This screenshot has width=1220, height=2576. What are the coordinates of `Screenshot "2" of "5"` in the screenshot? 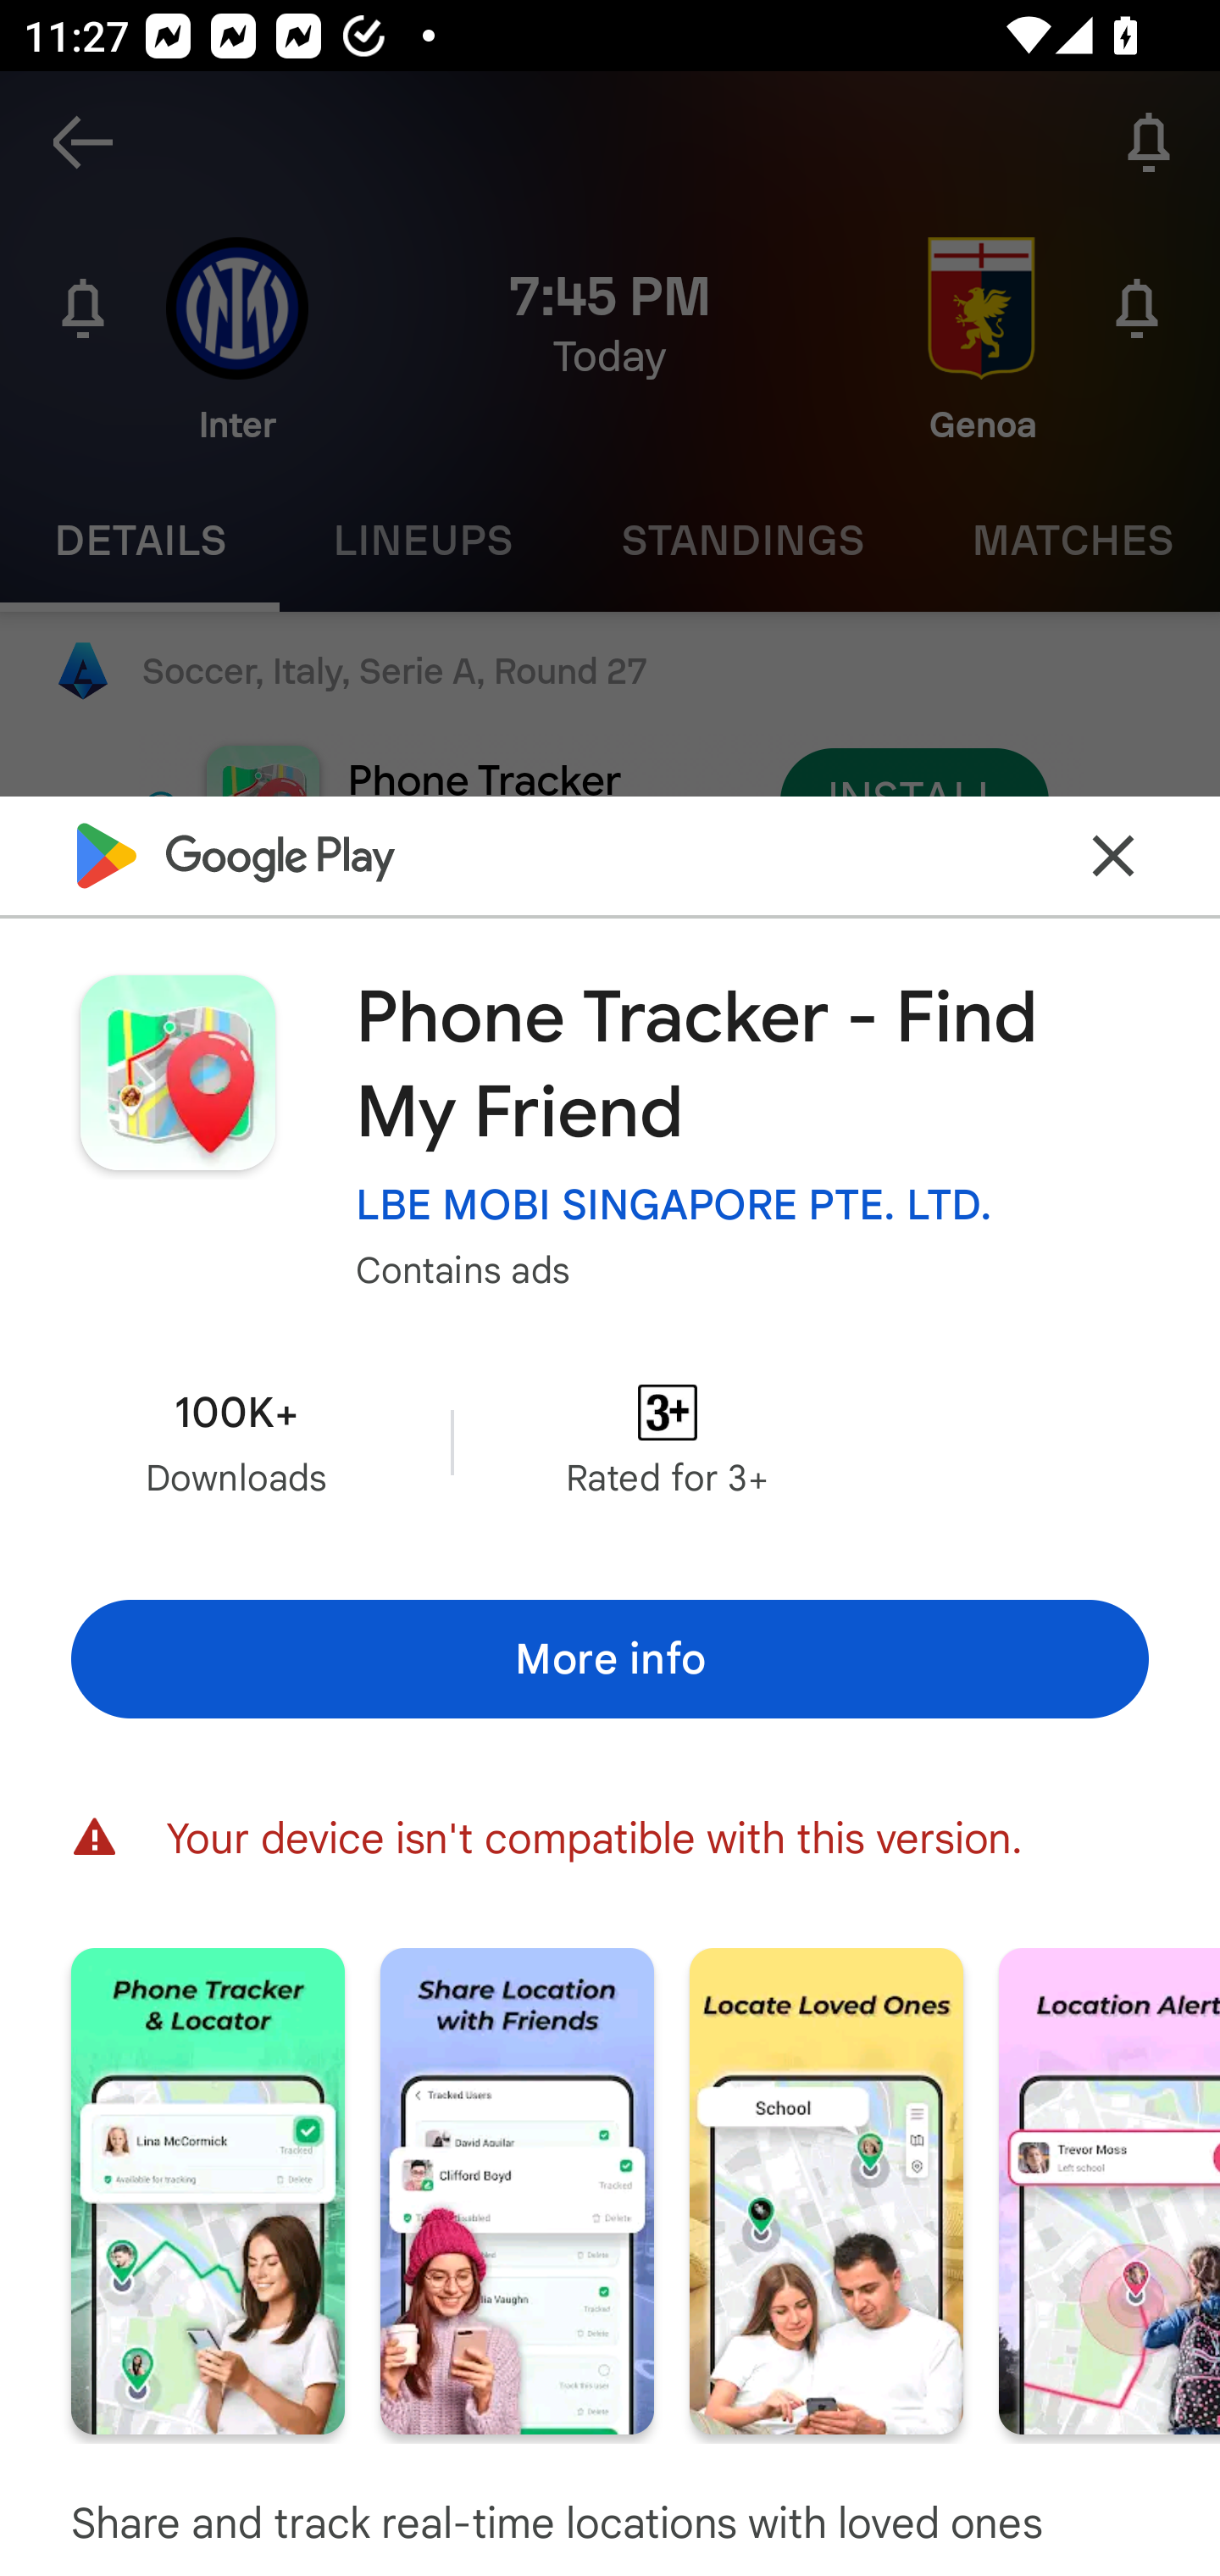 It's located at (517, 2190).